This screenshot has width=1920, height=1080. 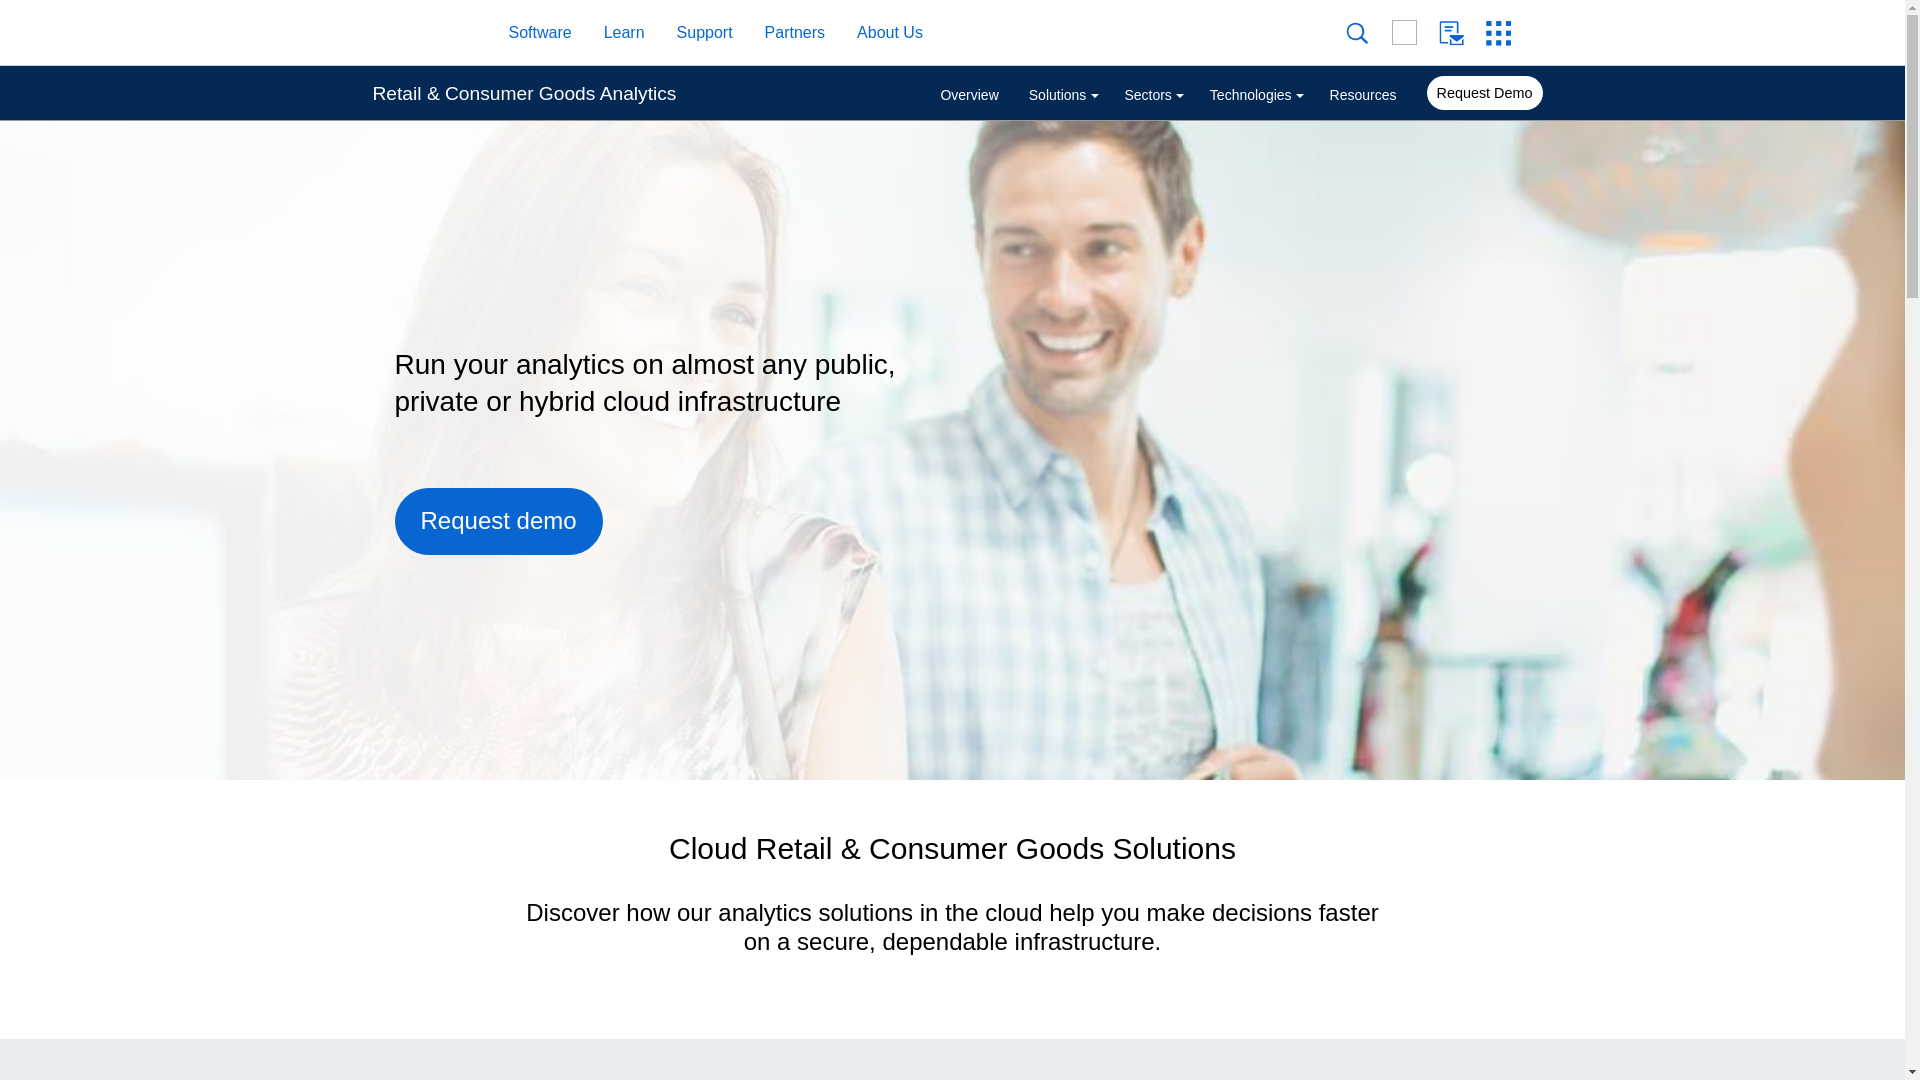 I want to click on Partners, so click(x=794, y=33).